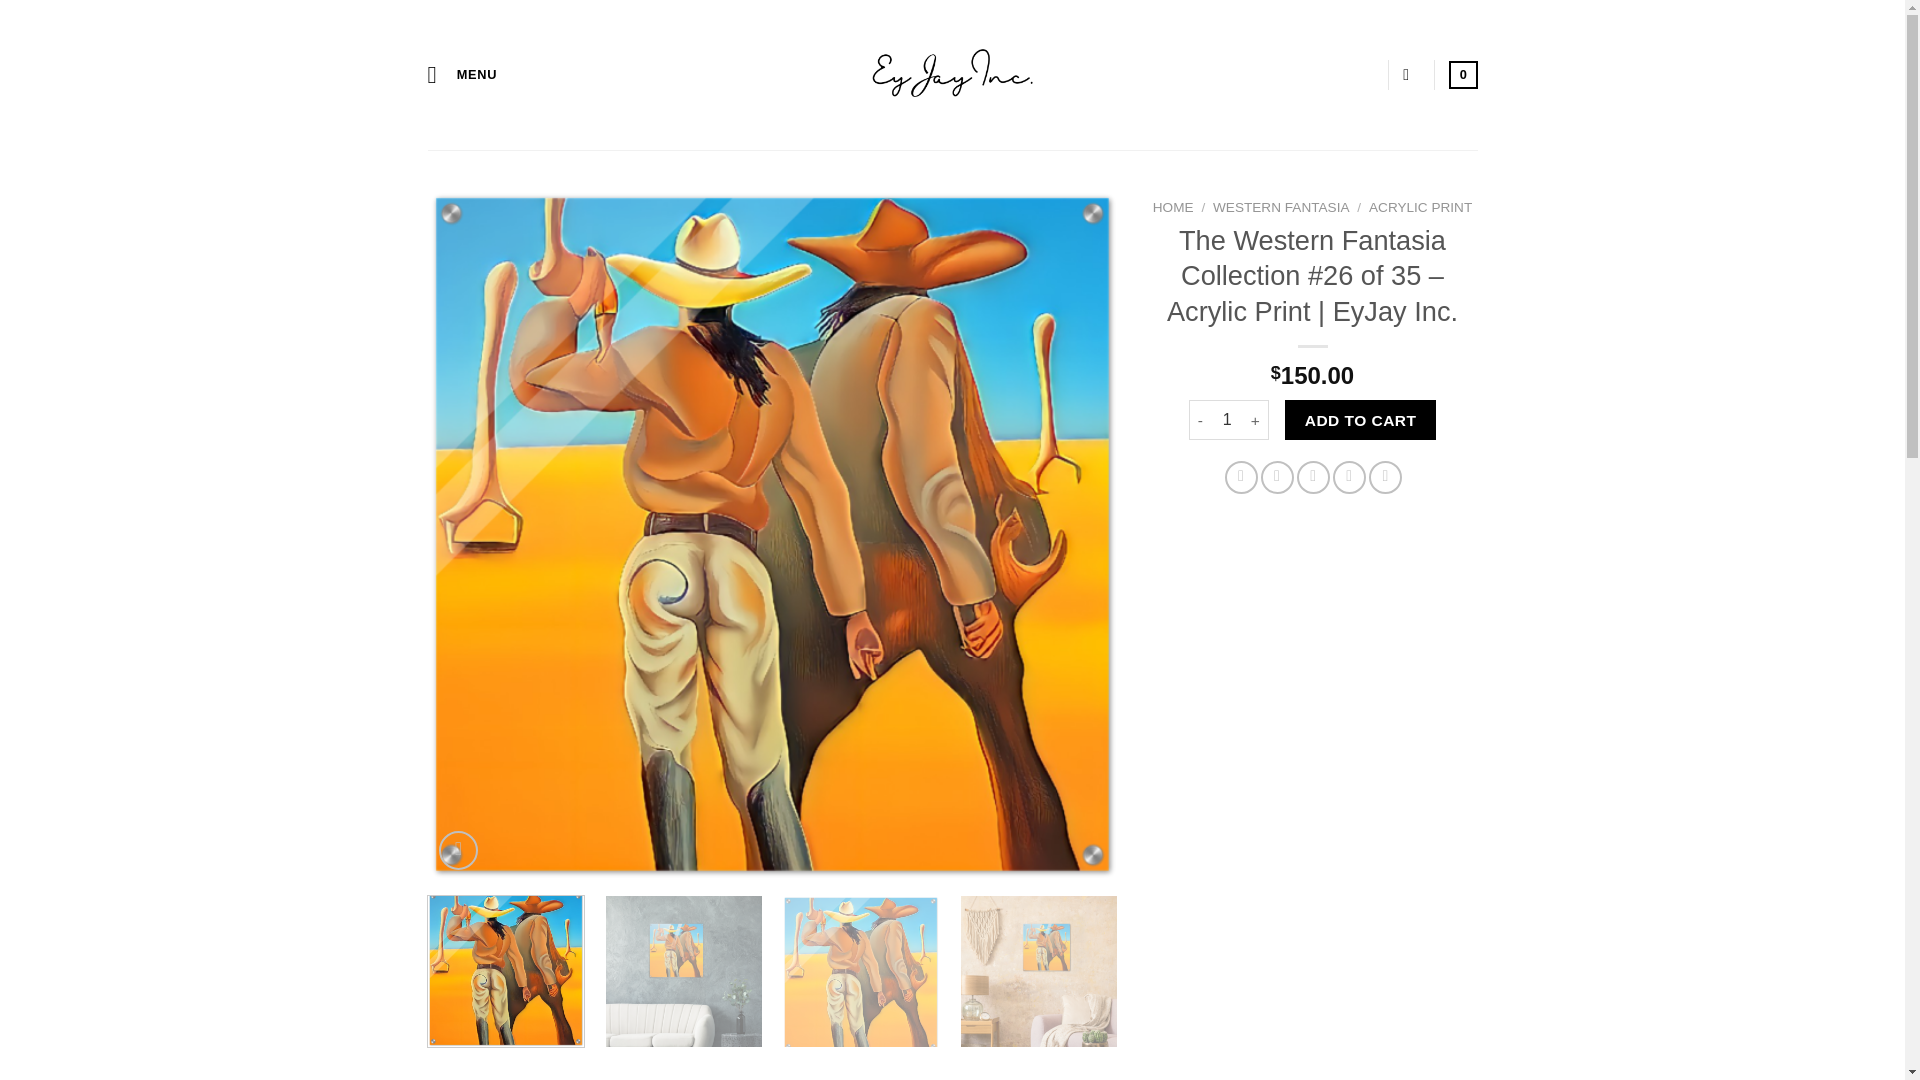  I want to click on Pin on Pinterest, so click(1348, 477).